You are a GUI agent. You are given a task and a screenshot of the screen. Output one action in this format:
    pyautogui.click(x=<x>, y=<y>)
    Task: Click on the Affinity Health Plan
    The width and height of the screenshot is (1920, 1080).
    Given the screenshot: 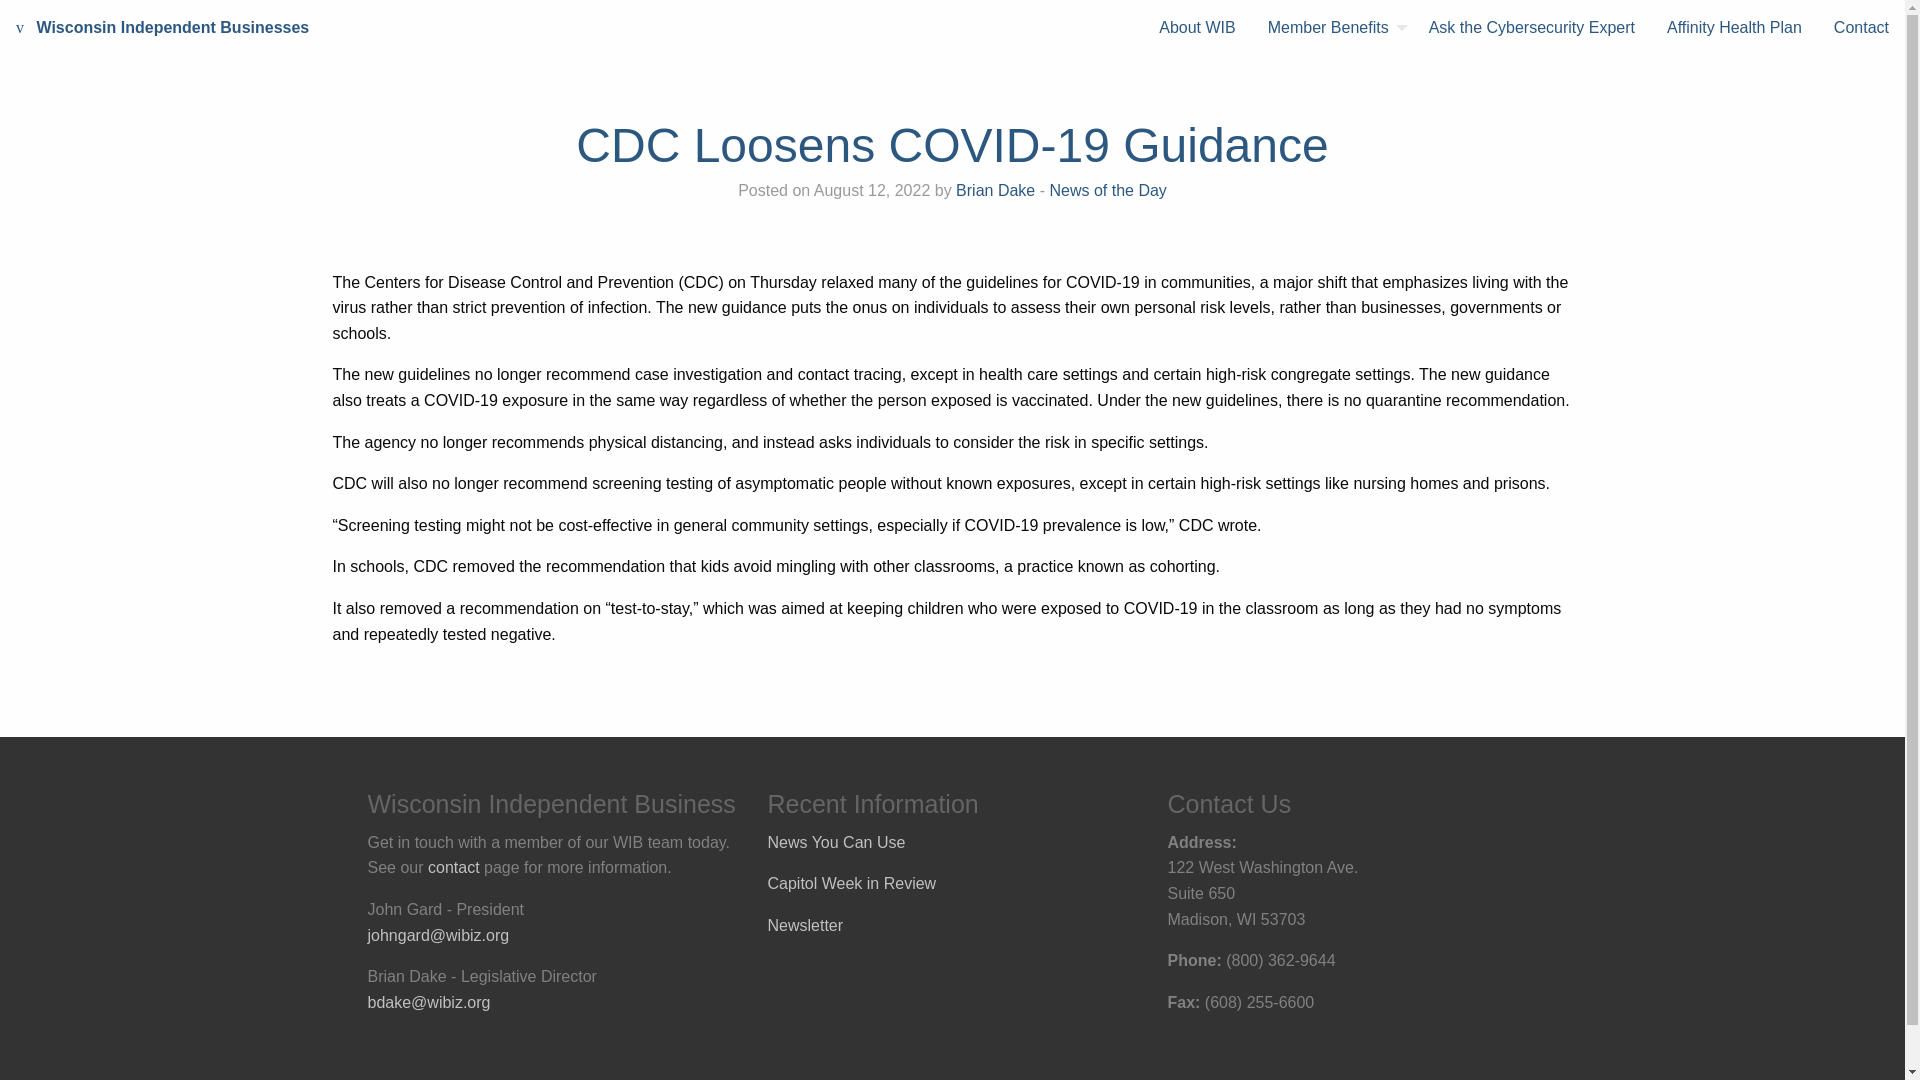 What is the action you would take?
    pyautogui.click(x=1734, y=28)
    